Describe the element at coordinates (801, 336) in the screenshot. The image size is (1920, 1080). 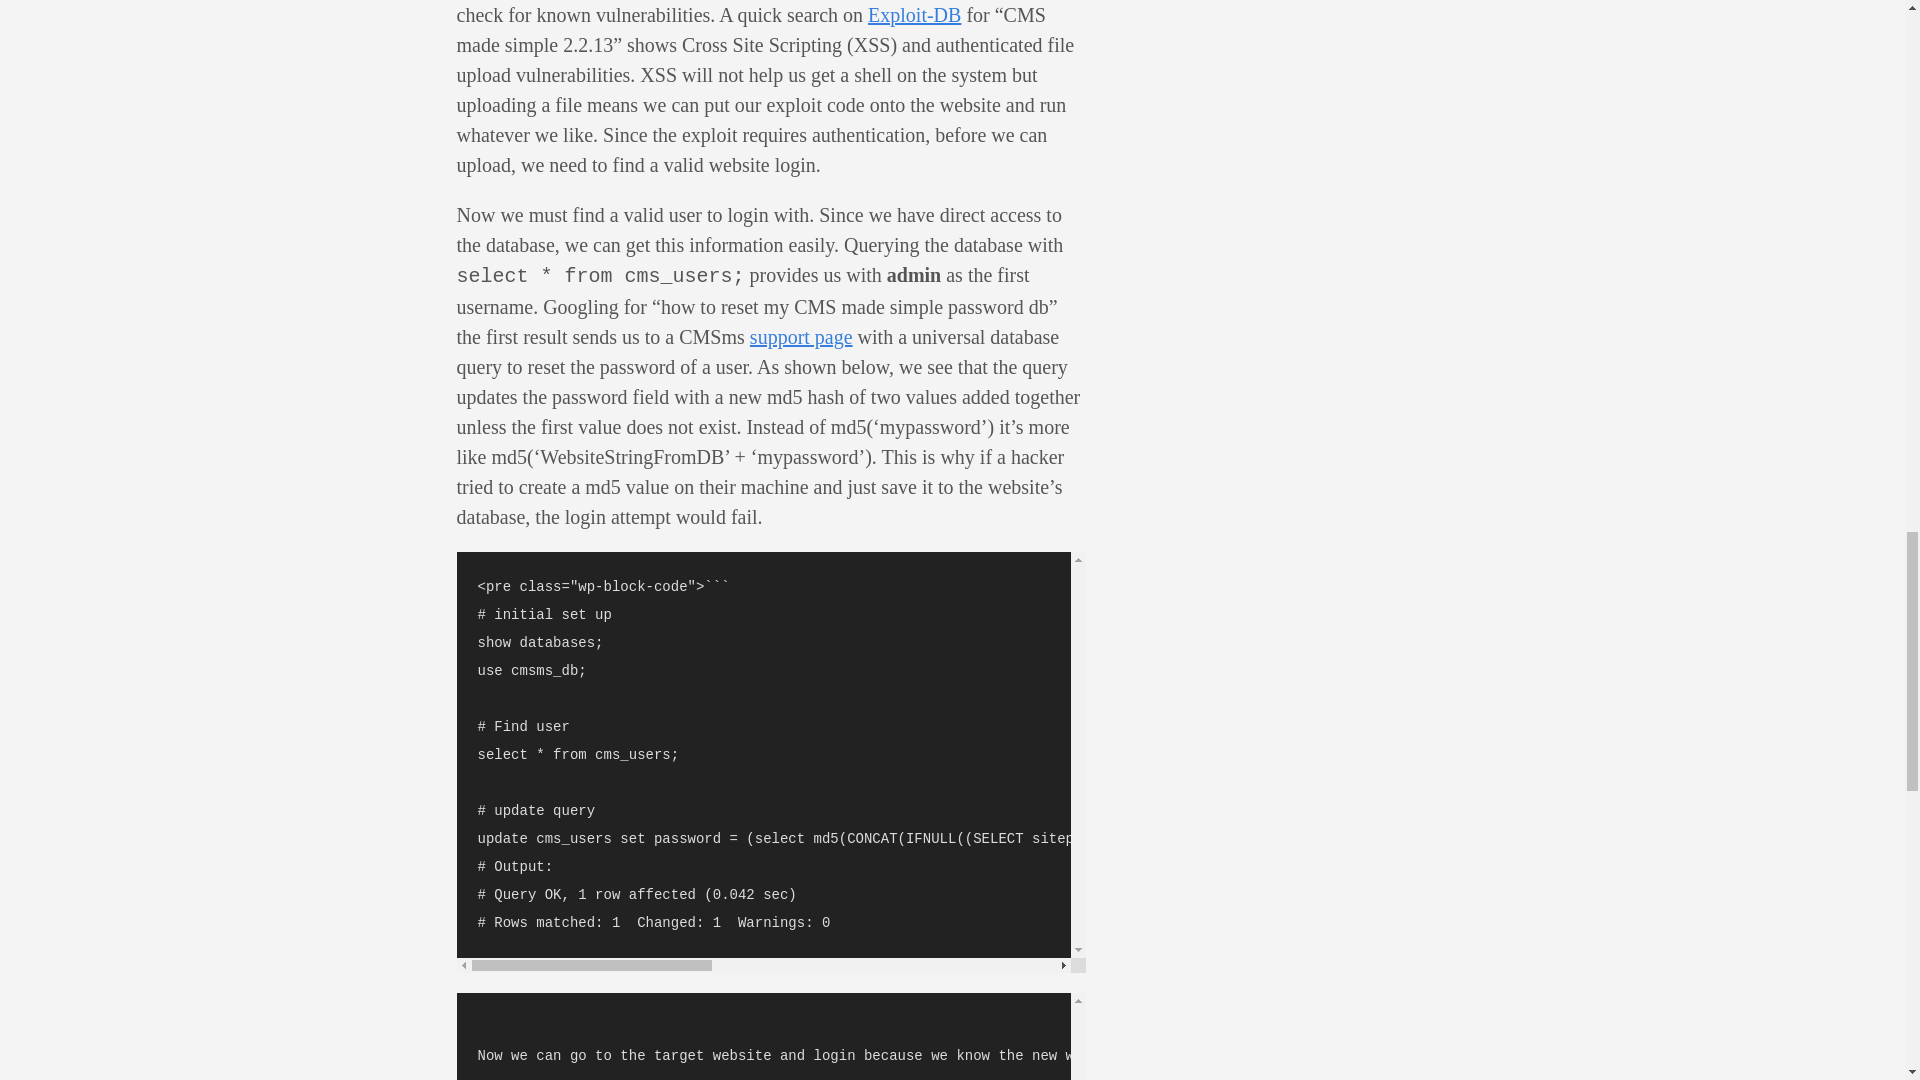
I see `support page` at that location.